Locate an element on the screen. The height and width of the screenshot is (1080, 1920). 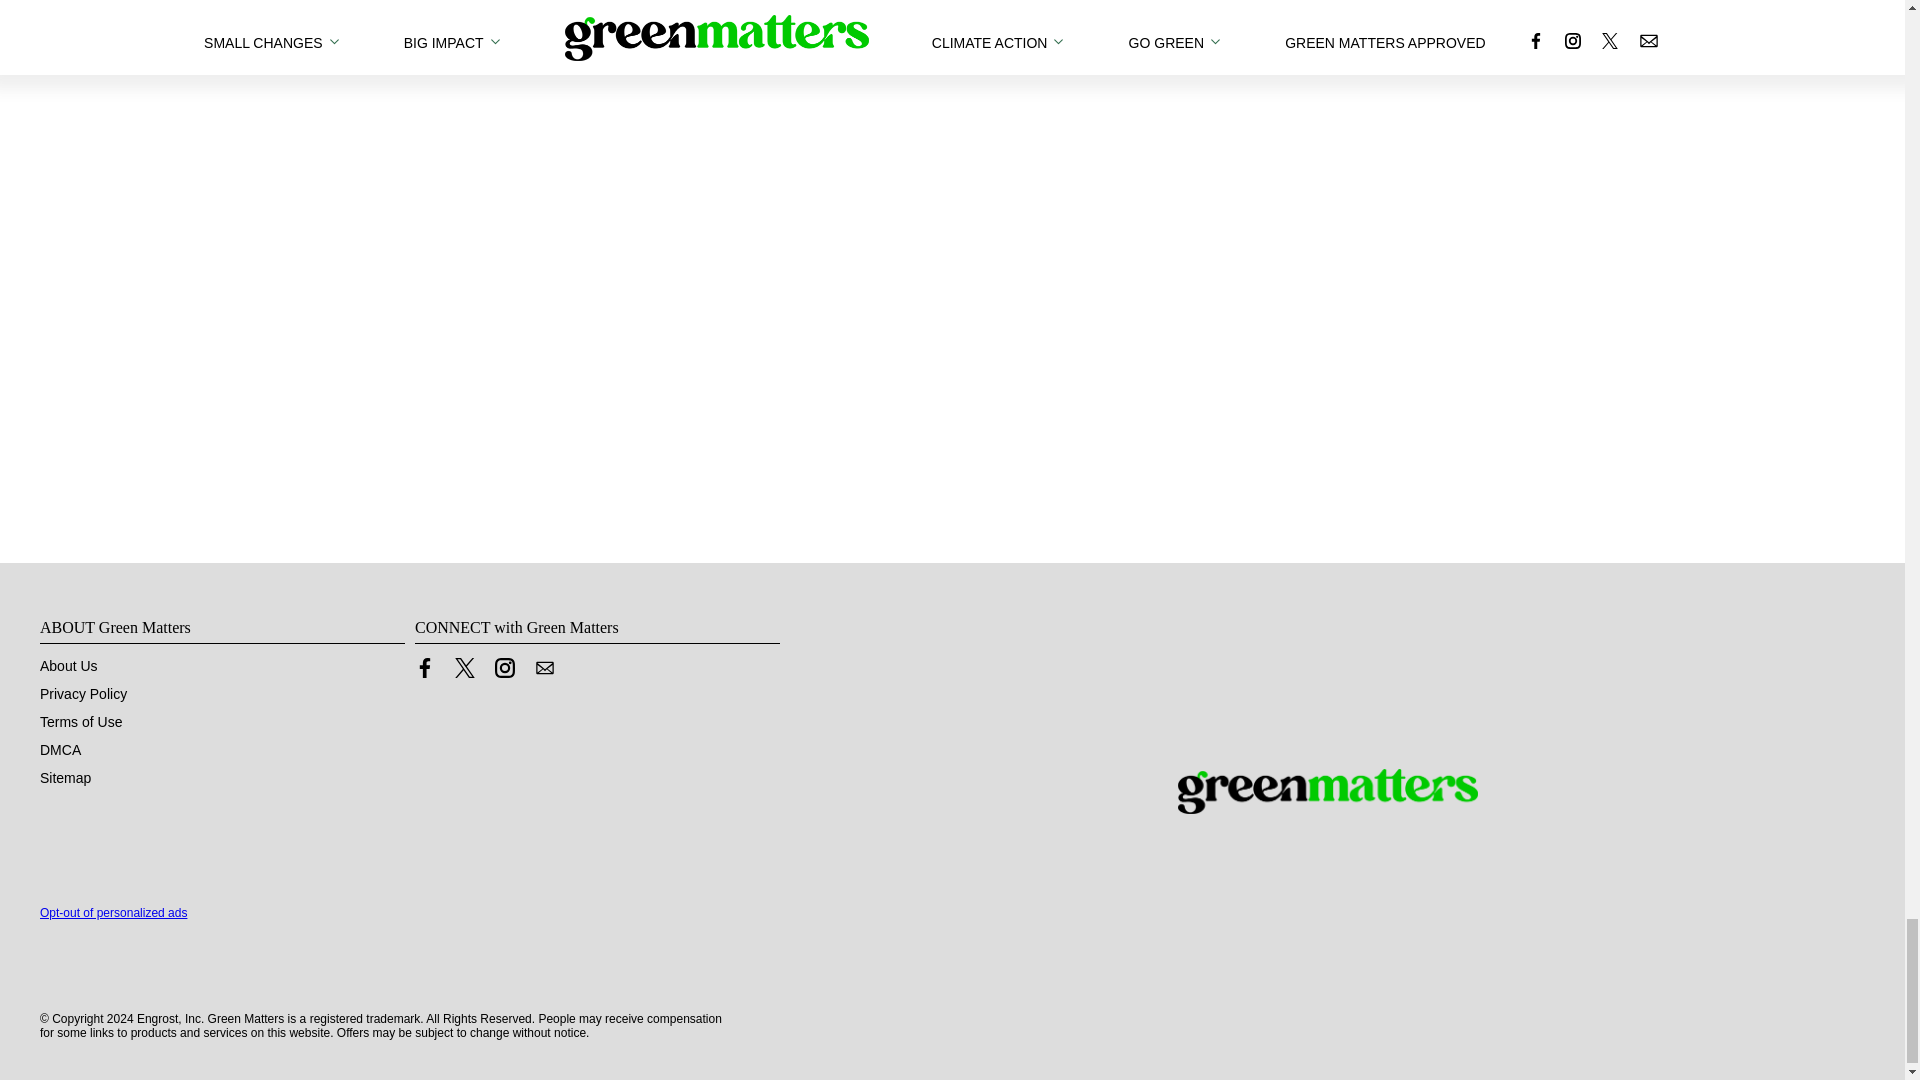
Sitemap is located at coordinates (65, 778).